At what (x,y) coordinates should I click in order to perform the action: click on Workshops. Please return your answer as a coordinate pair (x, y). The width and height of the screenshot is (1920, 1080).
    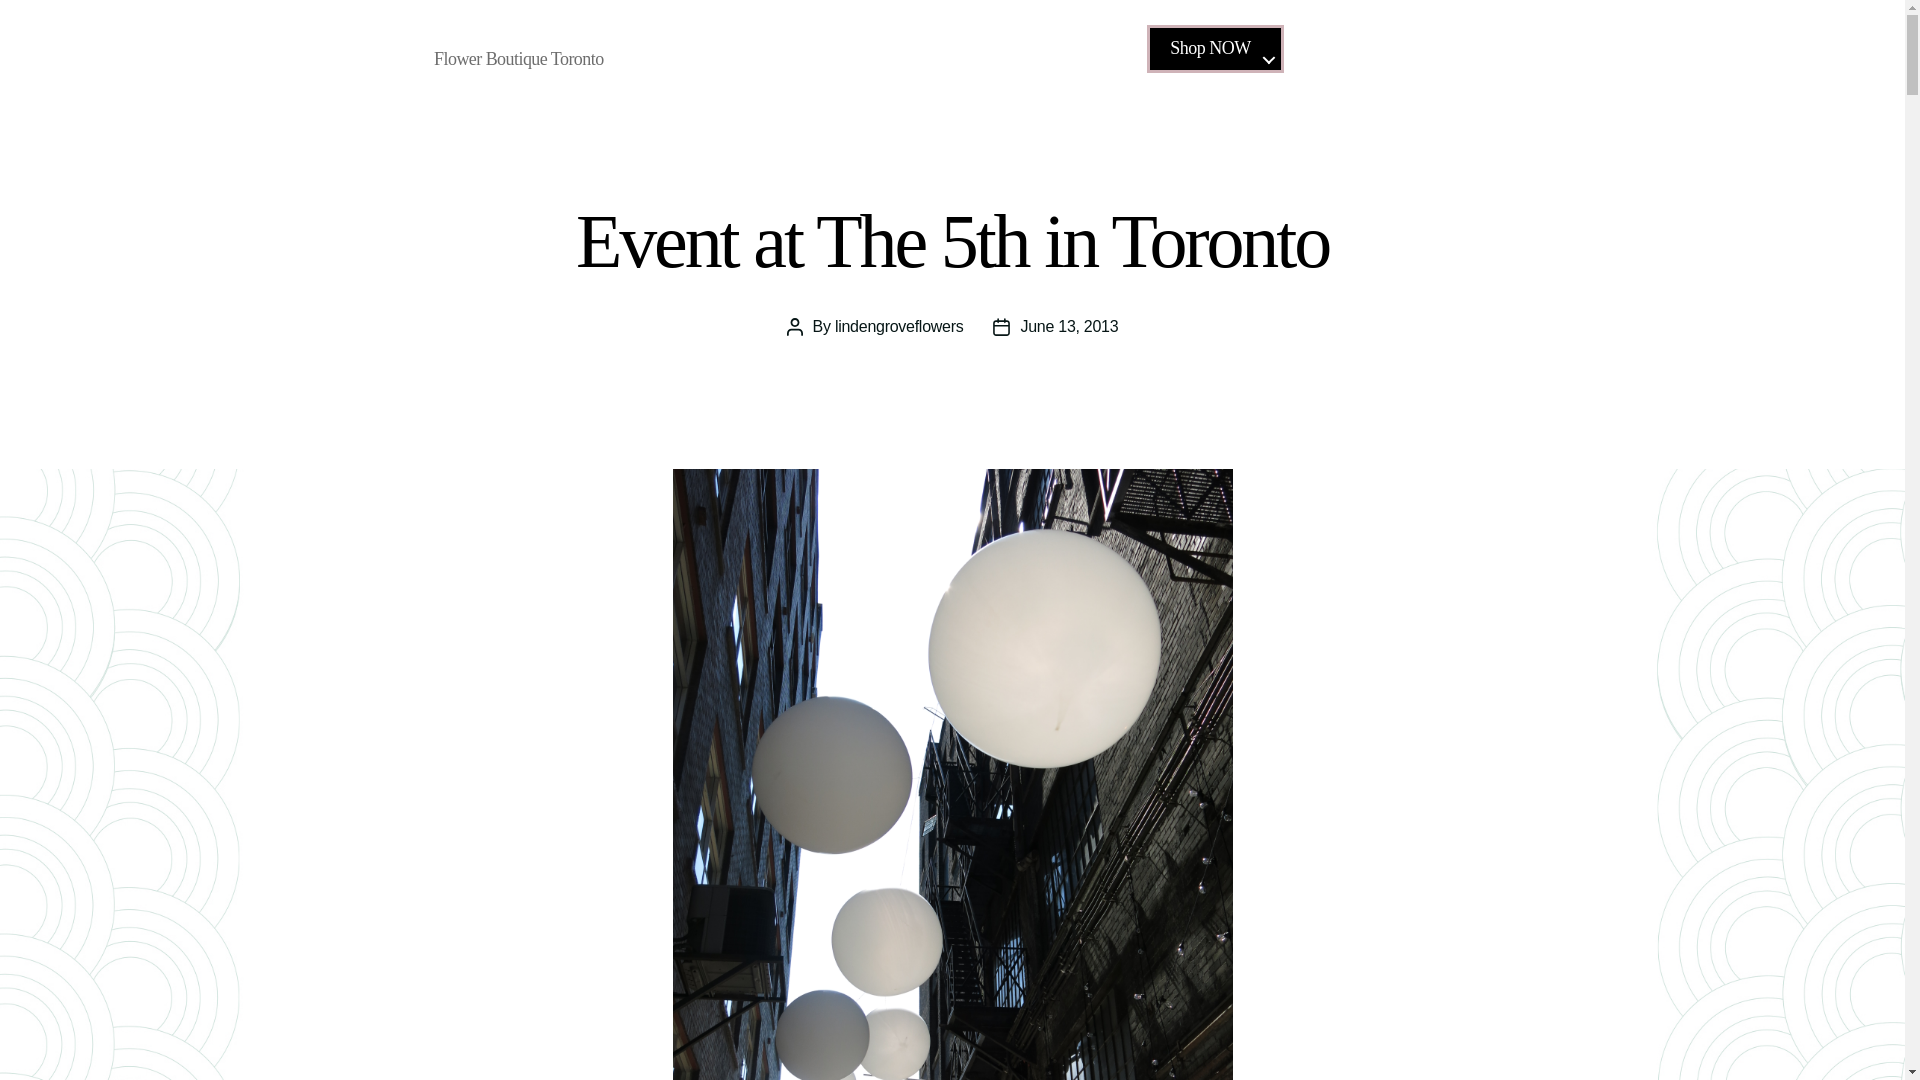
    Looking at the image, I should click on (1520, 56).